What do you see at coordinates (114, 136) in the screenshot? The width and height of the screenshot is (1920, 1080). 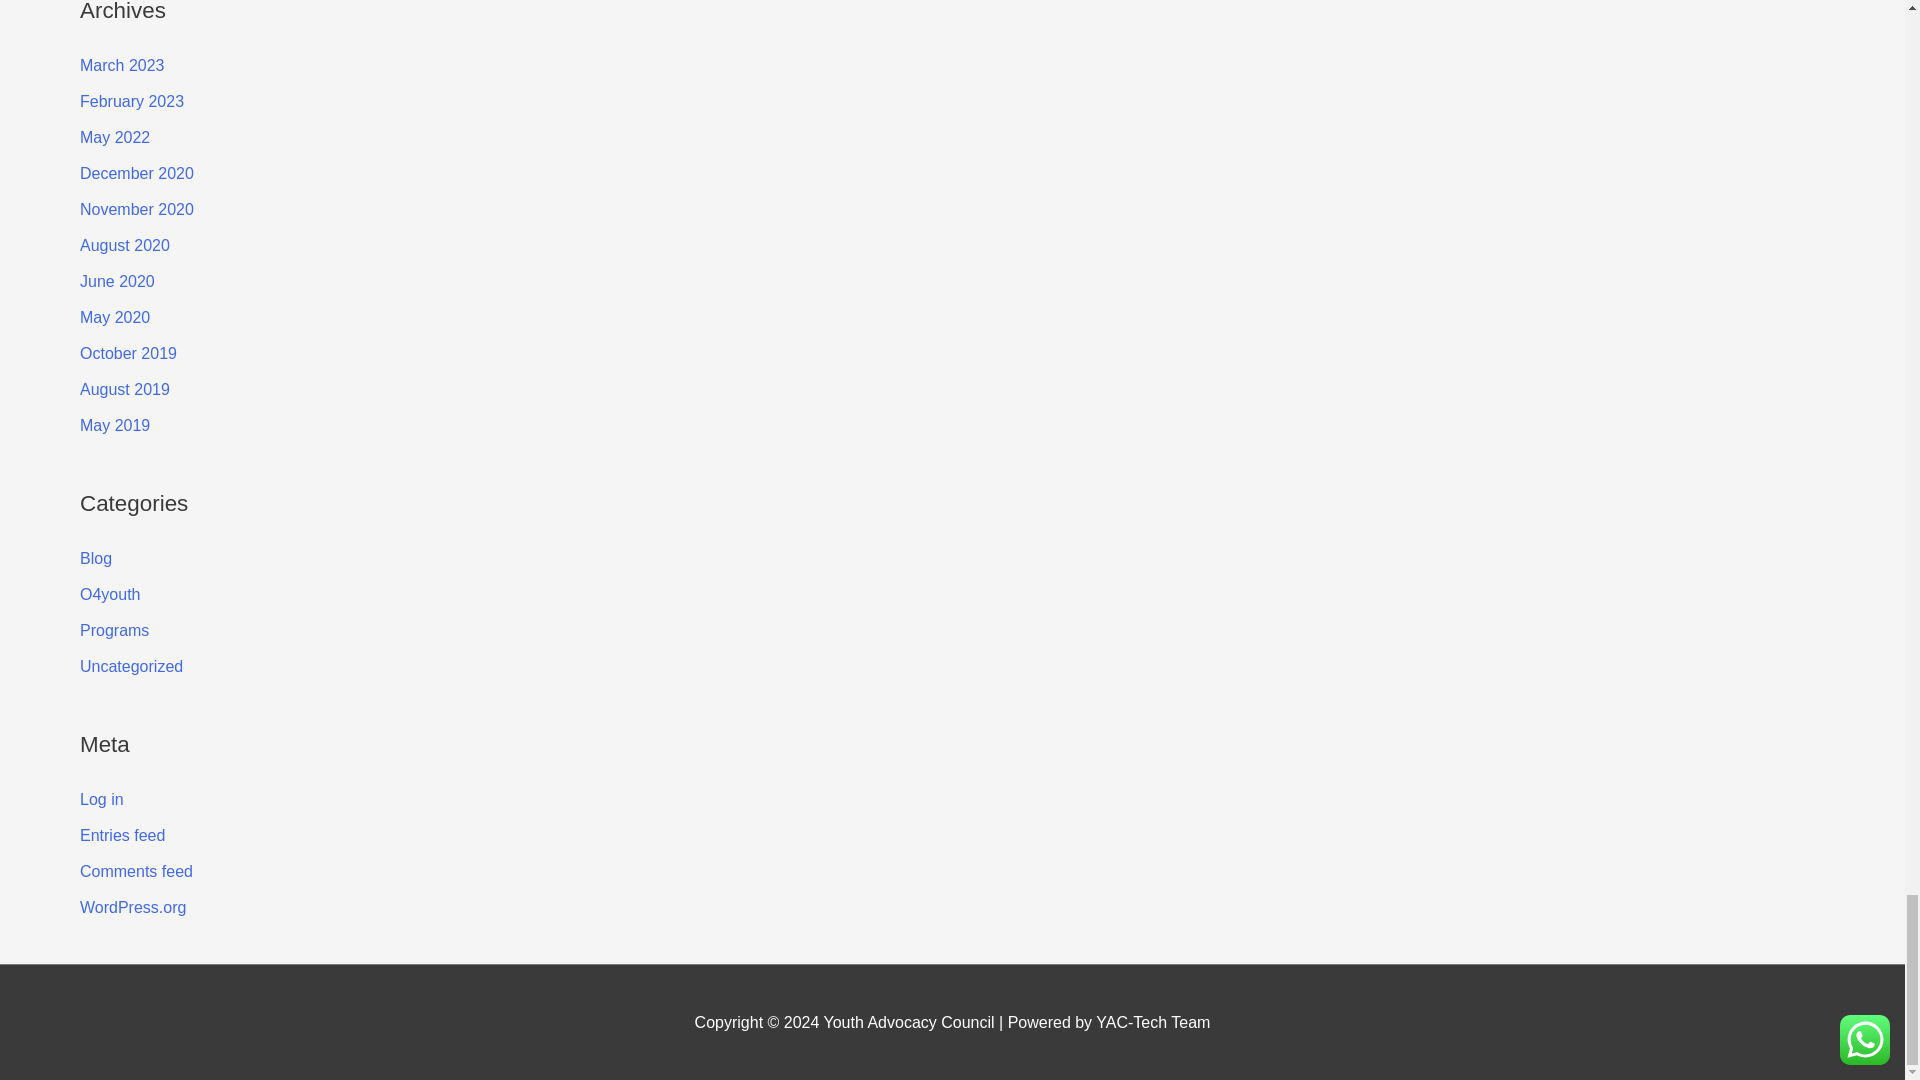 I see `May 2022` at bounding box center [114, 136].